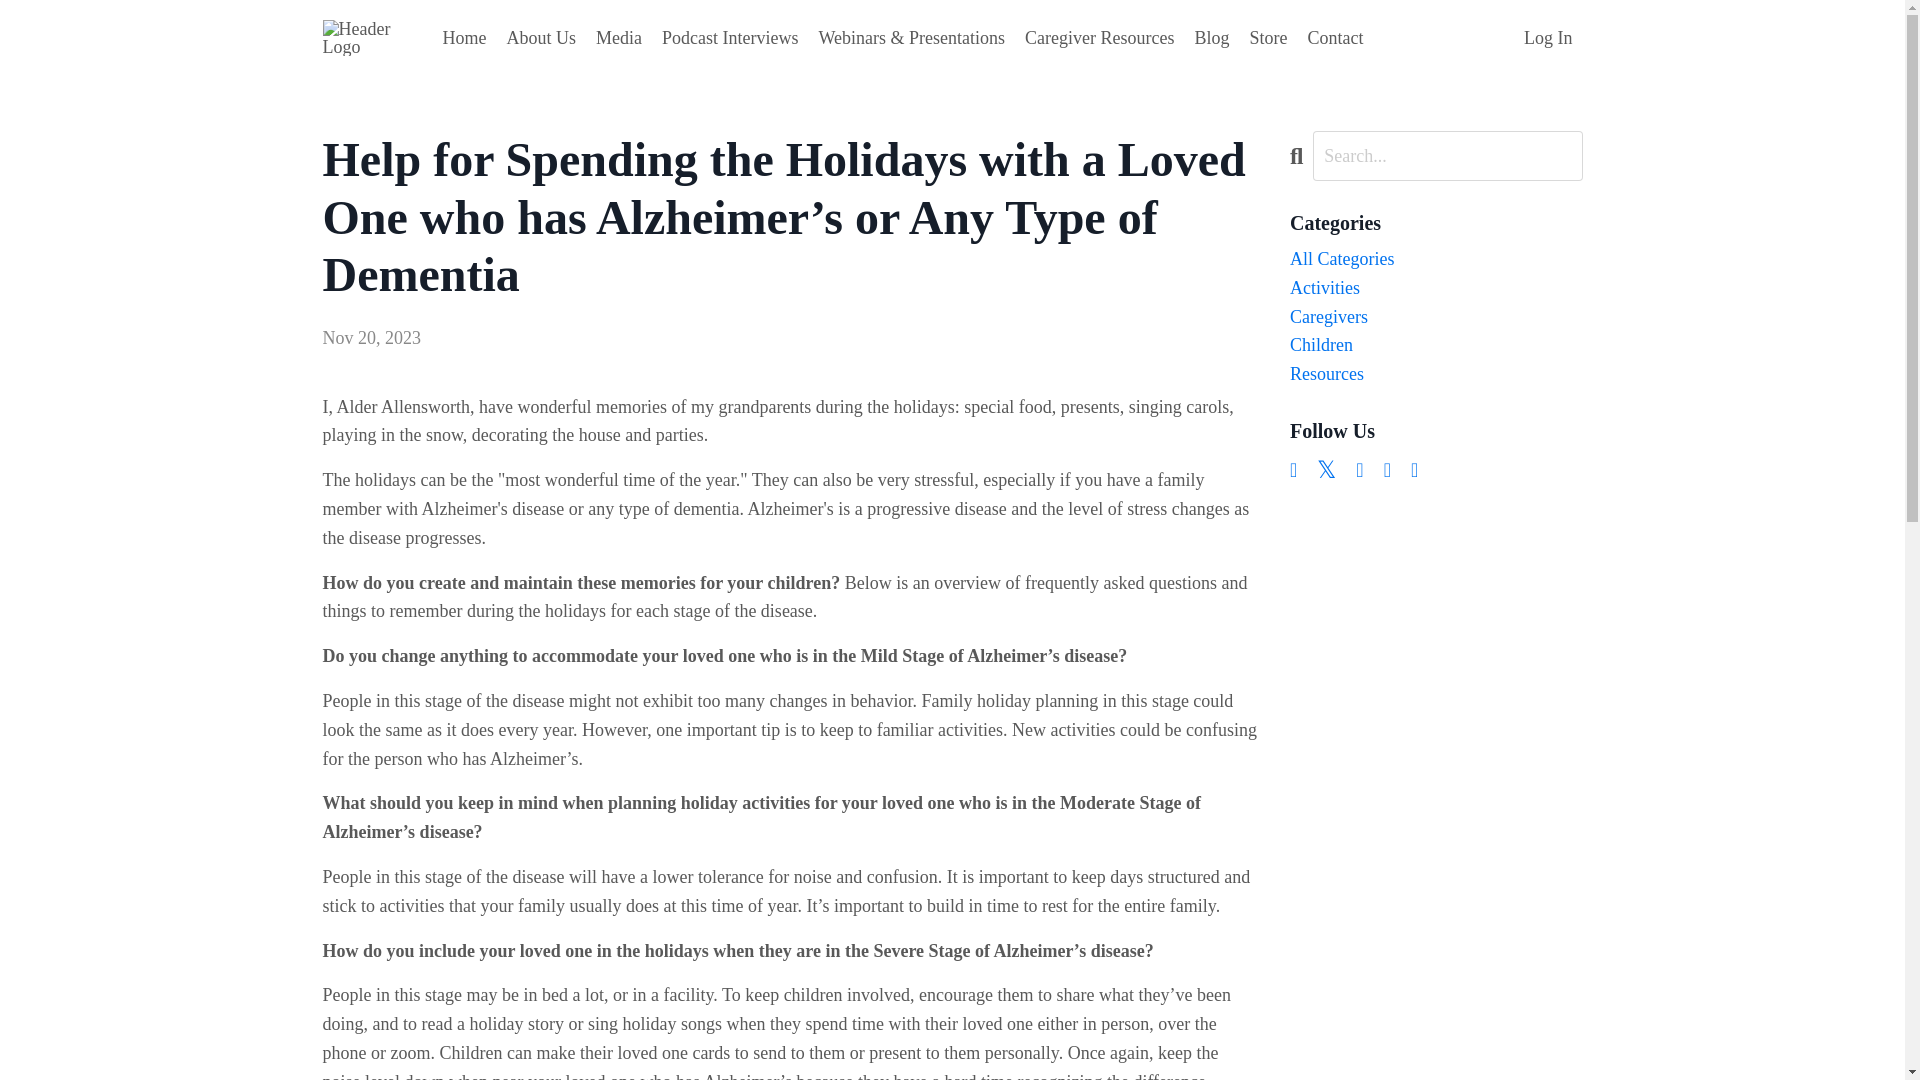 The width and height of the screenshot is (1920, 1080). Describe the element at coordinates (541, 38) in the screenshot. I see `About Us` at that location.